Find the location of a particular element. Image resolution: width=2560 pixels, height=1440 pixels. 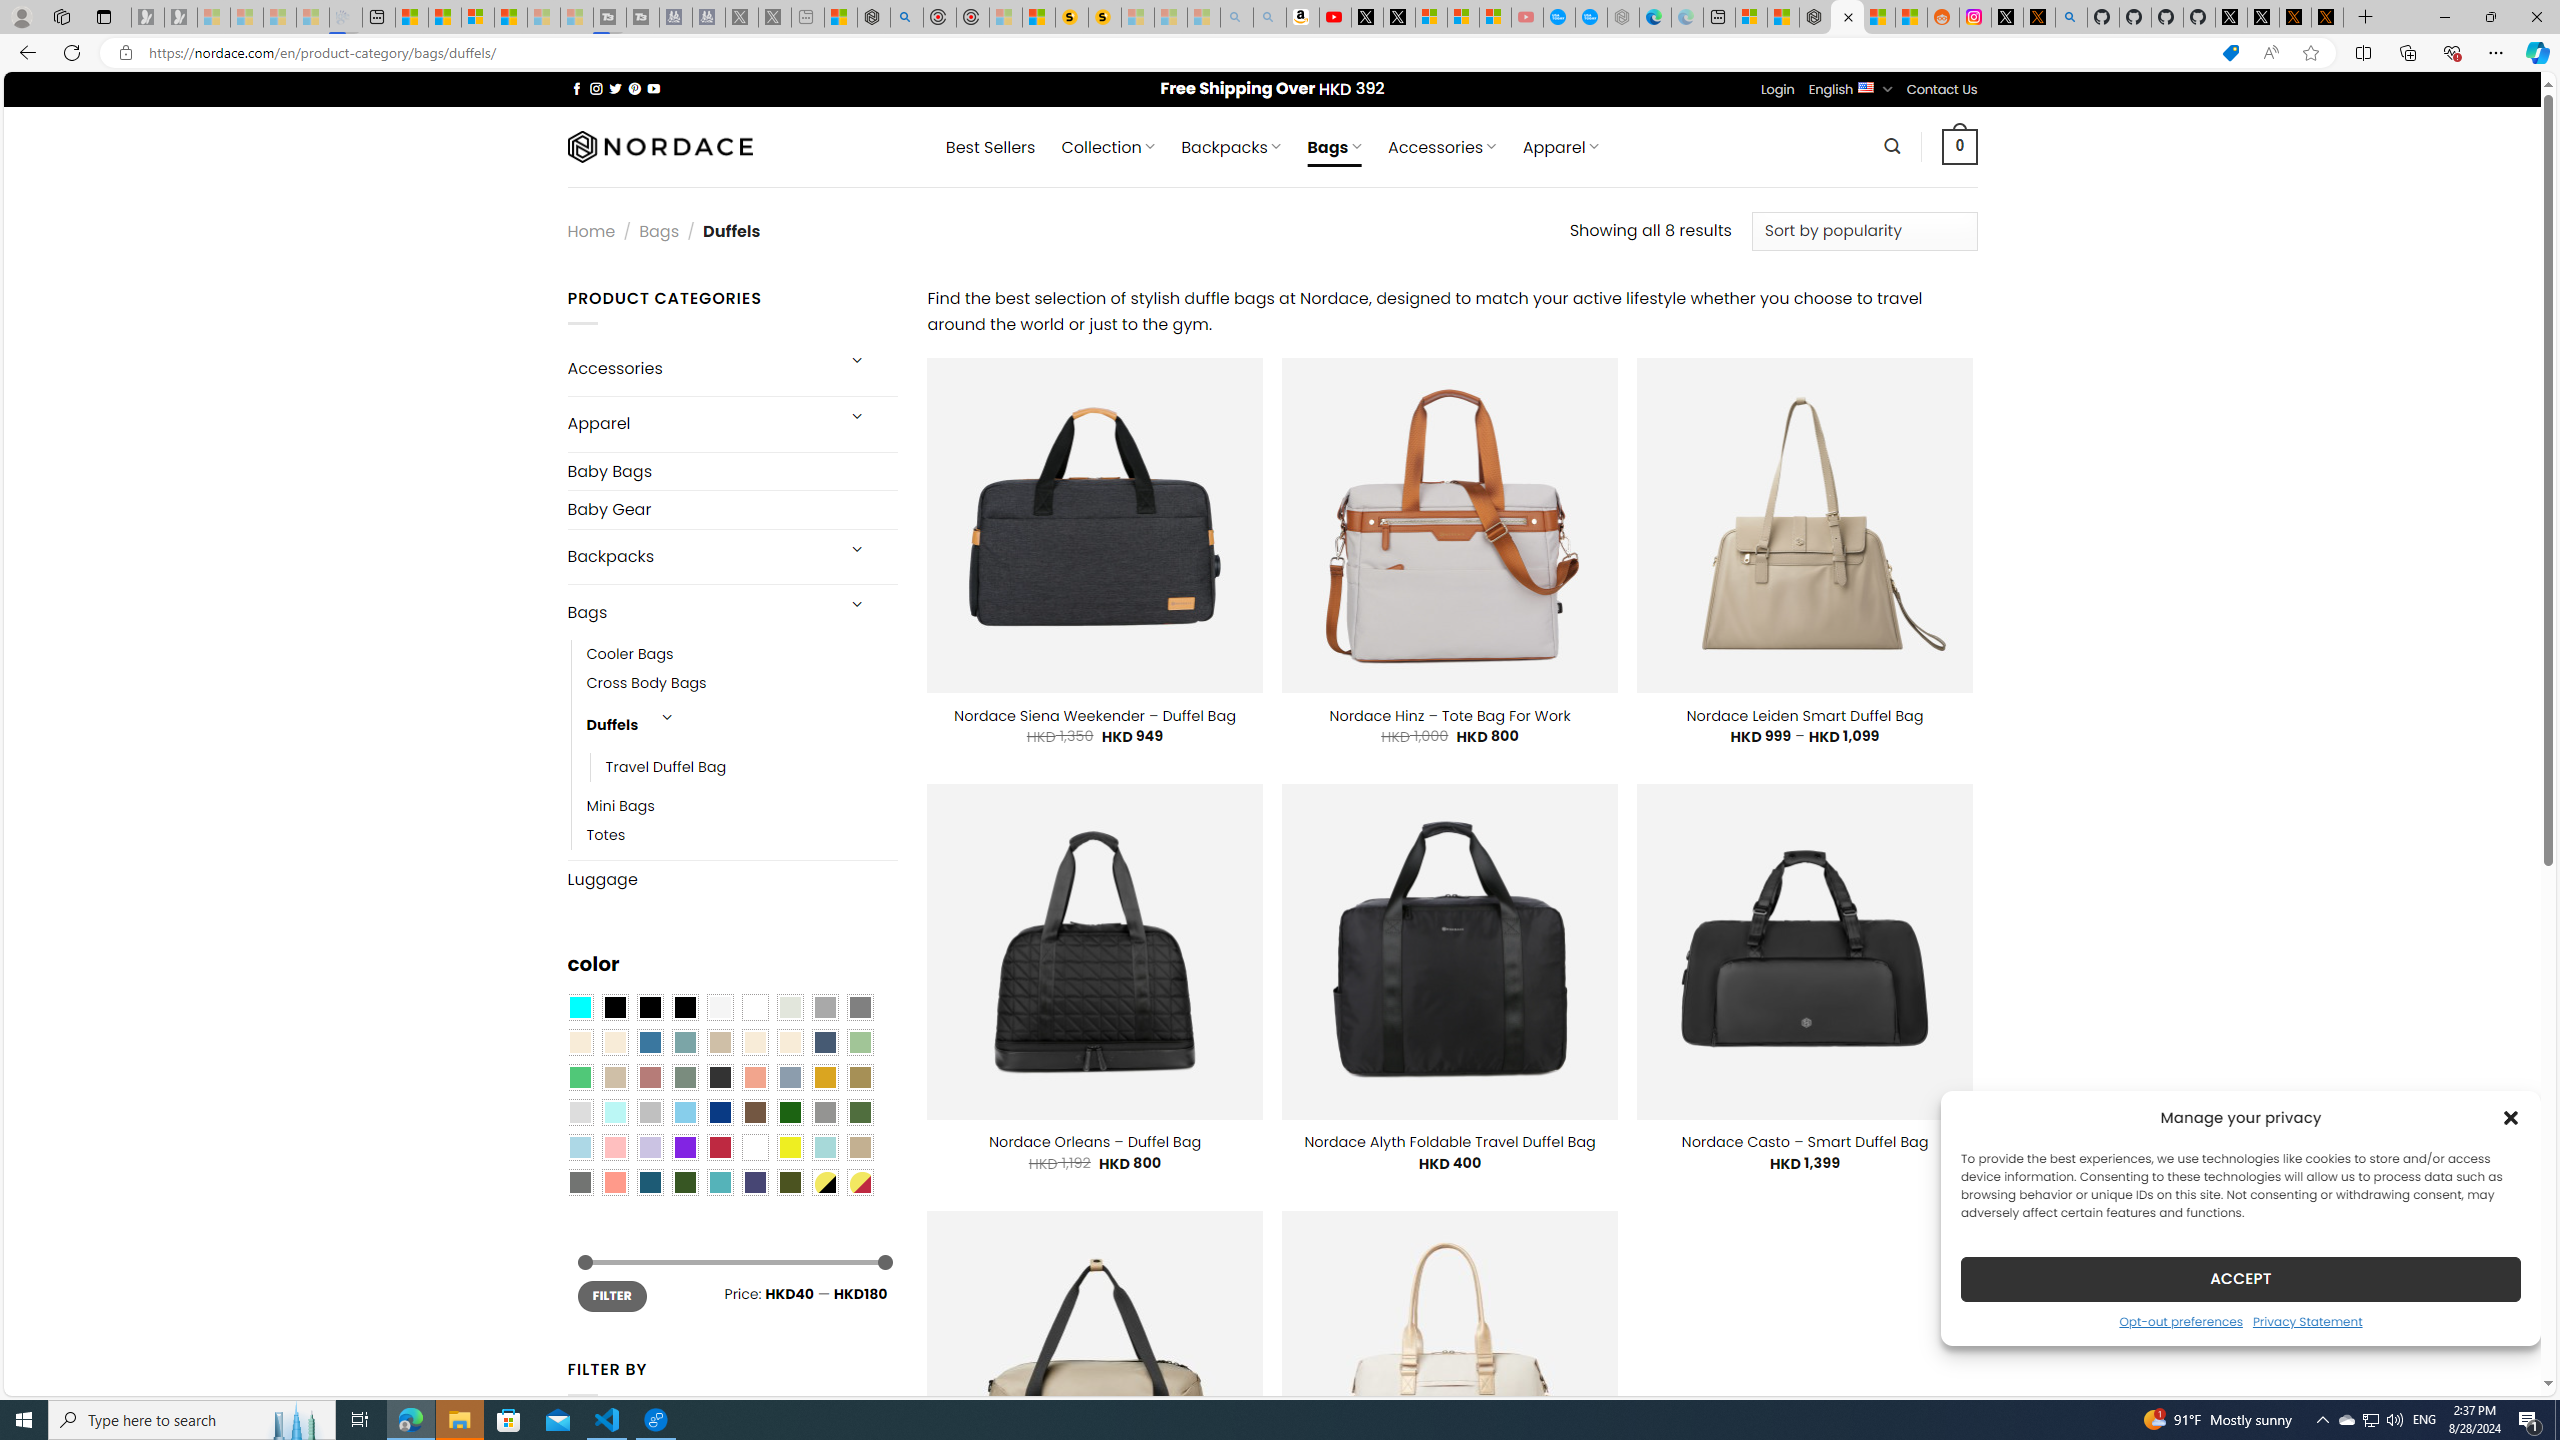

poe - Search is located at coordinates (907, 17).